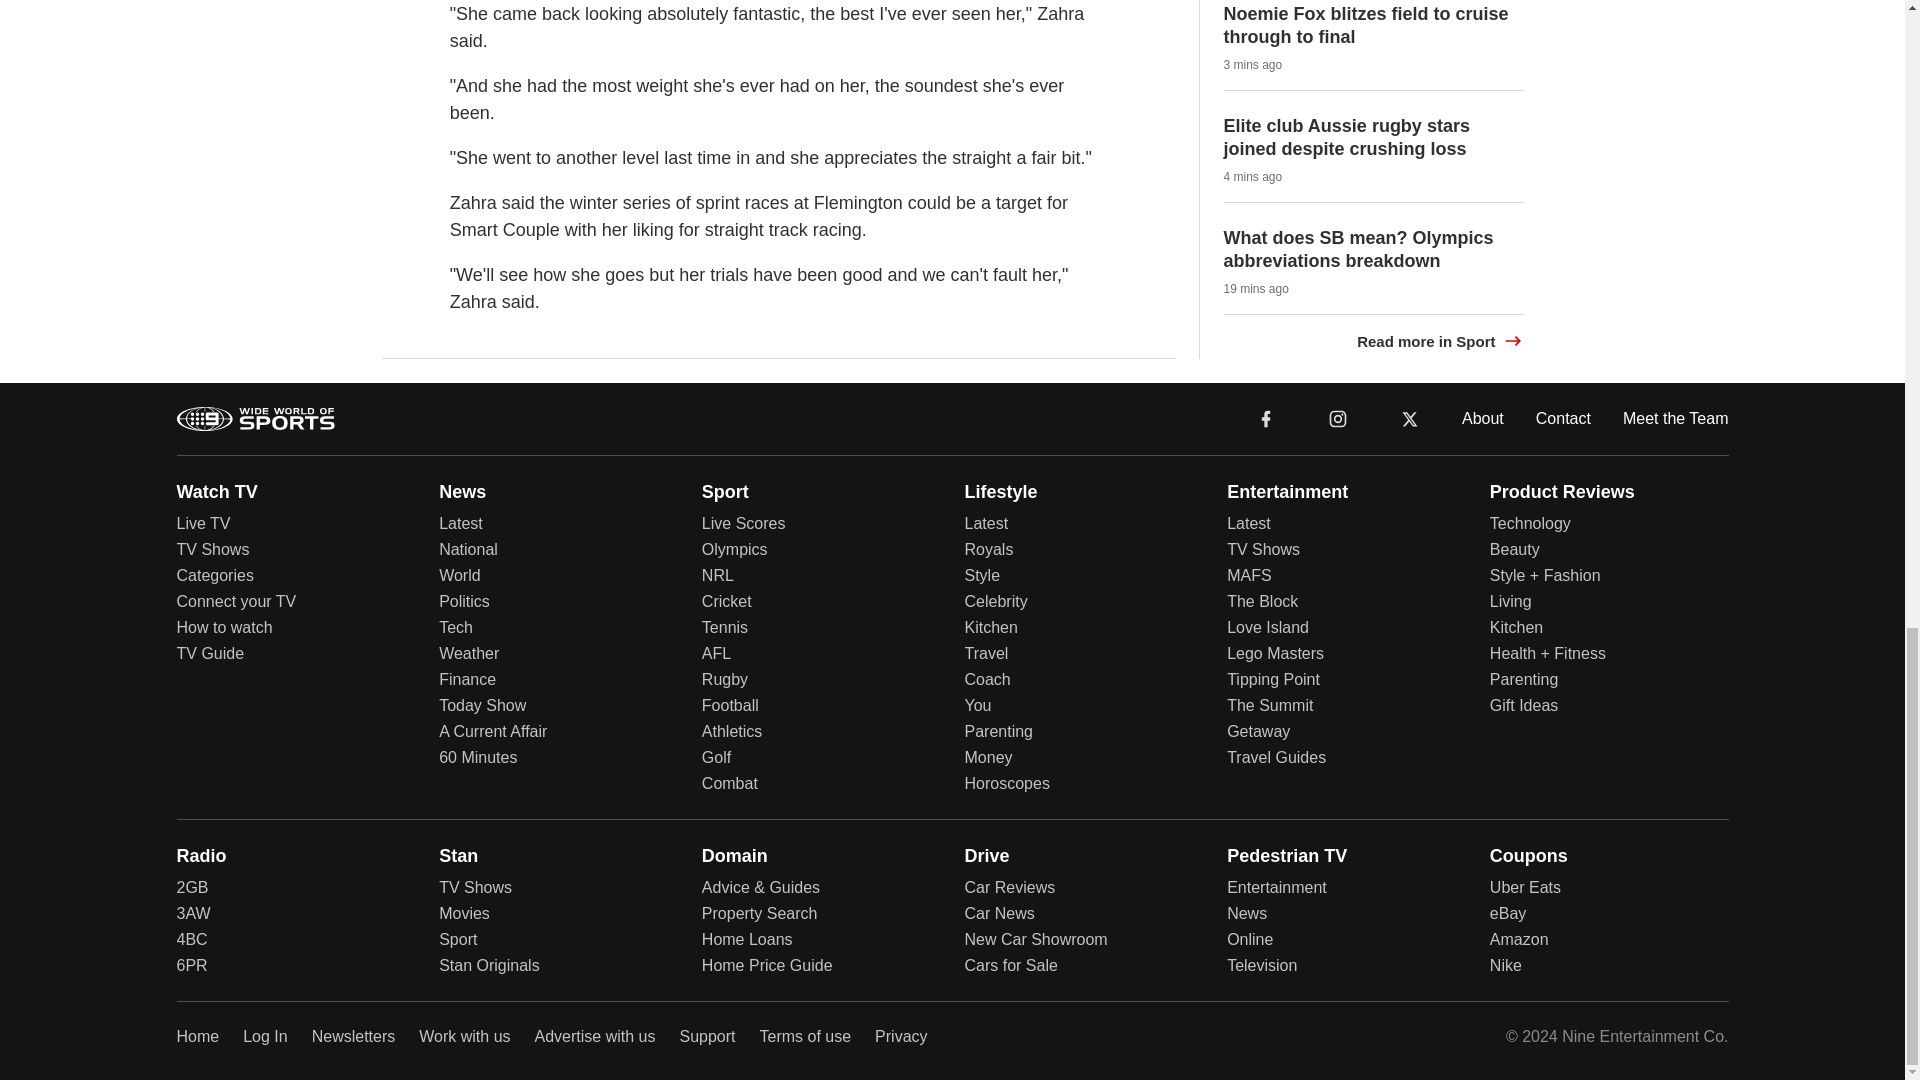  I want to click on About, so click(1482, 418).